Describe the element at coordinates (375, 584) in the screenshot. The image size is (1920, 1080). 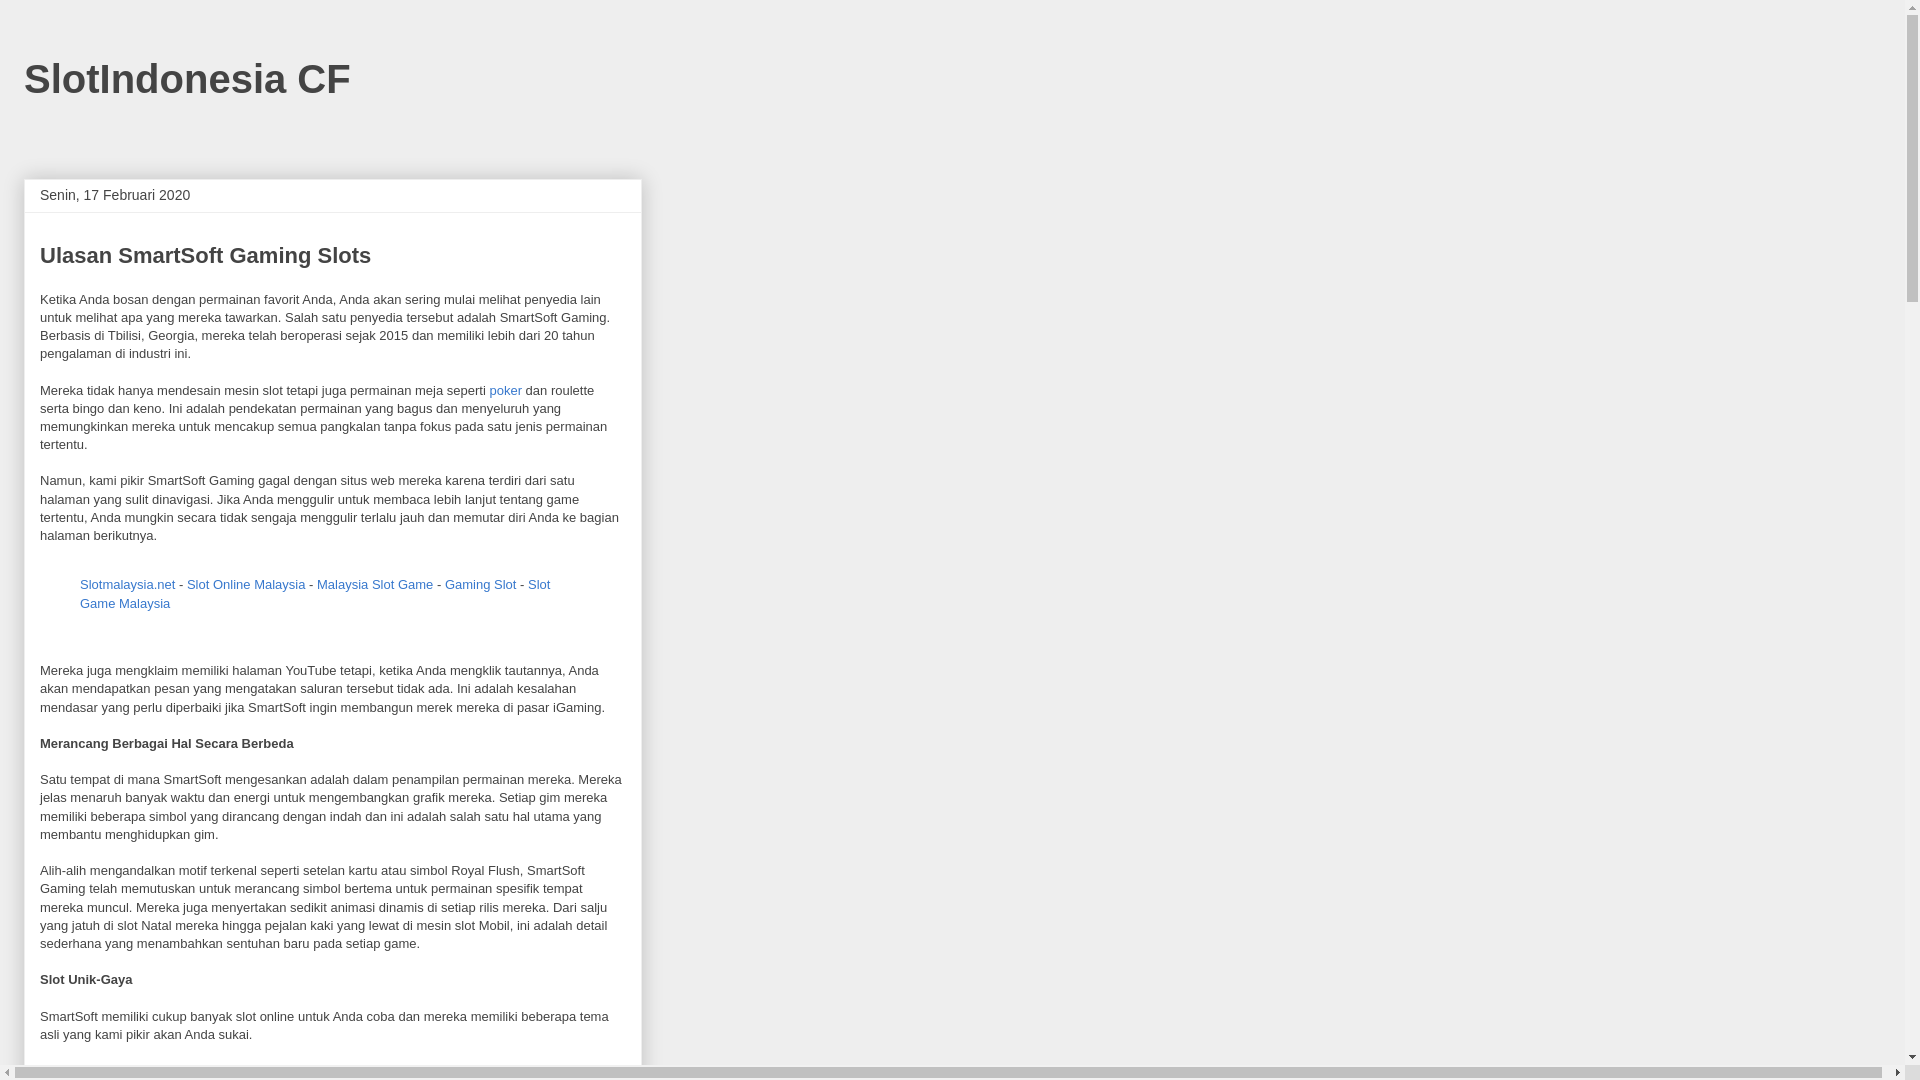
I see `Malaysia Slot Game` at that location.